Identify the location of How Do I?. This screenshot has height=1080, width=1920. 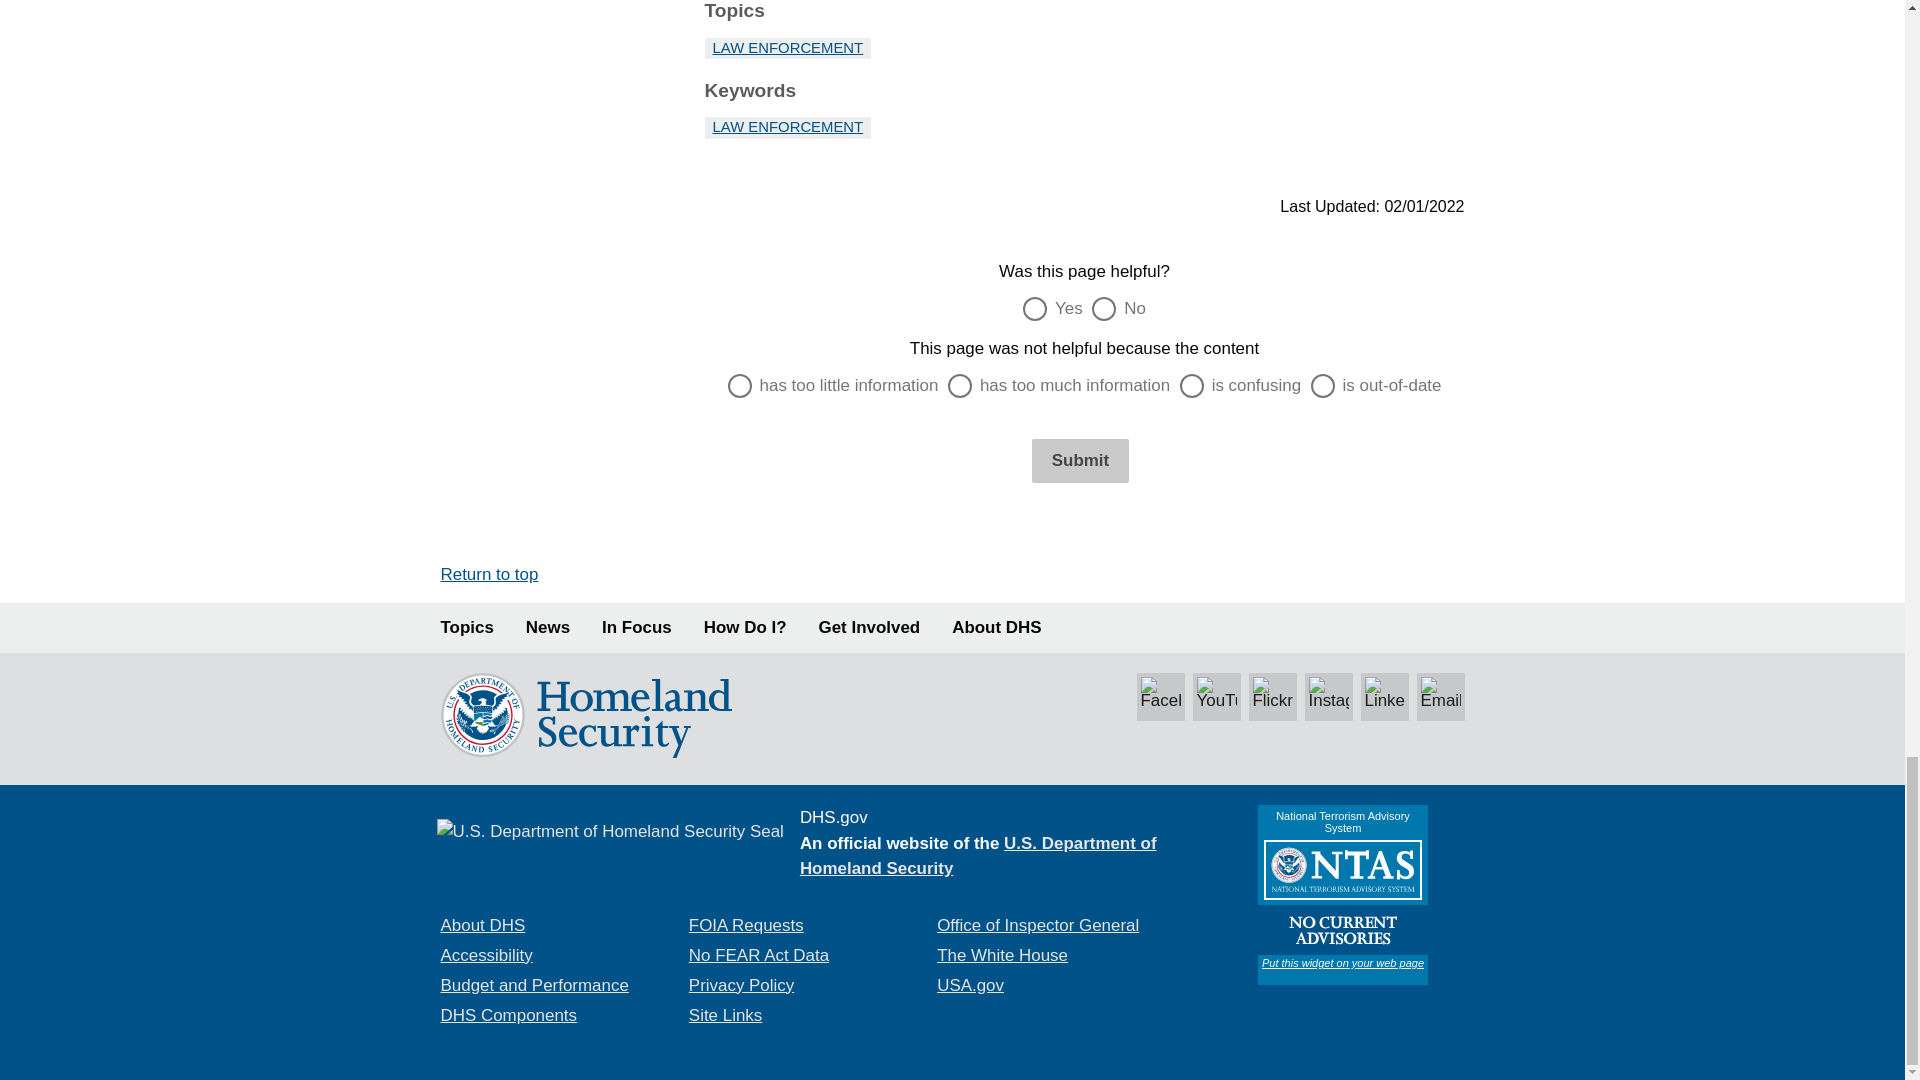
(746, 628).